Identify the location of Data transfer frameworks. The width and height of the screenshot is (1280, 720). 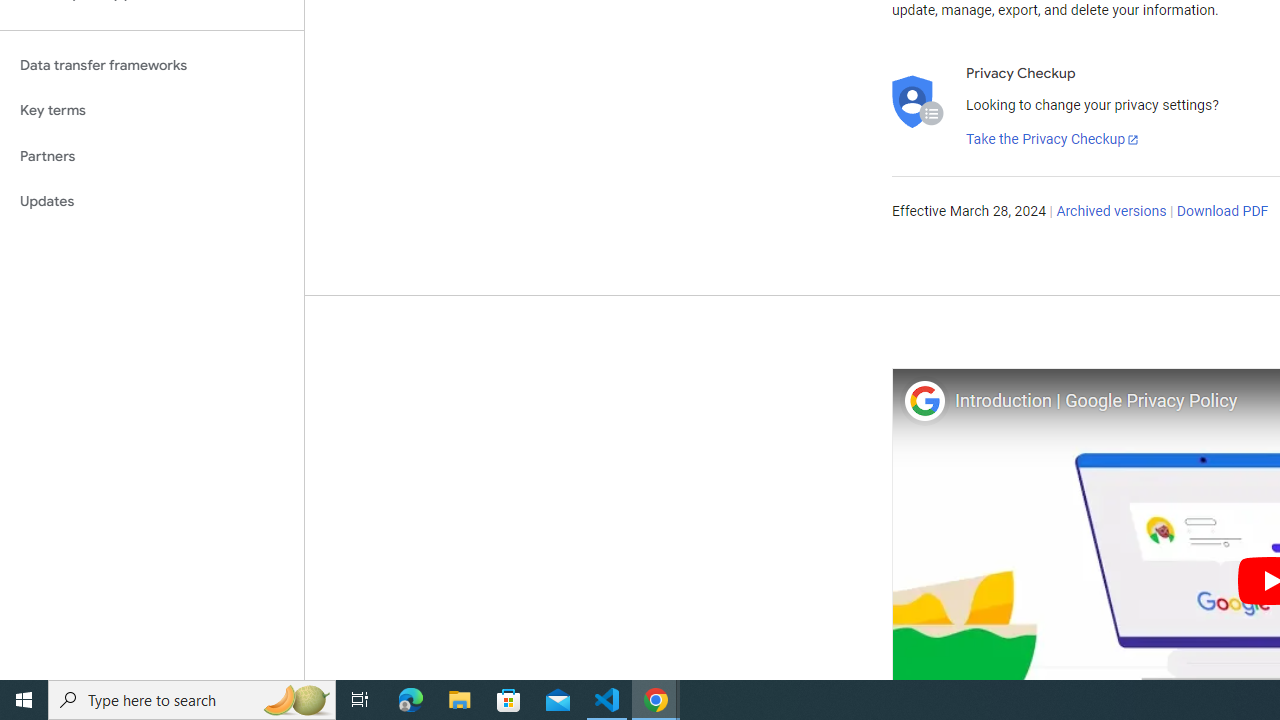
(152, 65).